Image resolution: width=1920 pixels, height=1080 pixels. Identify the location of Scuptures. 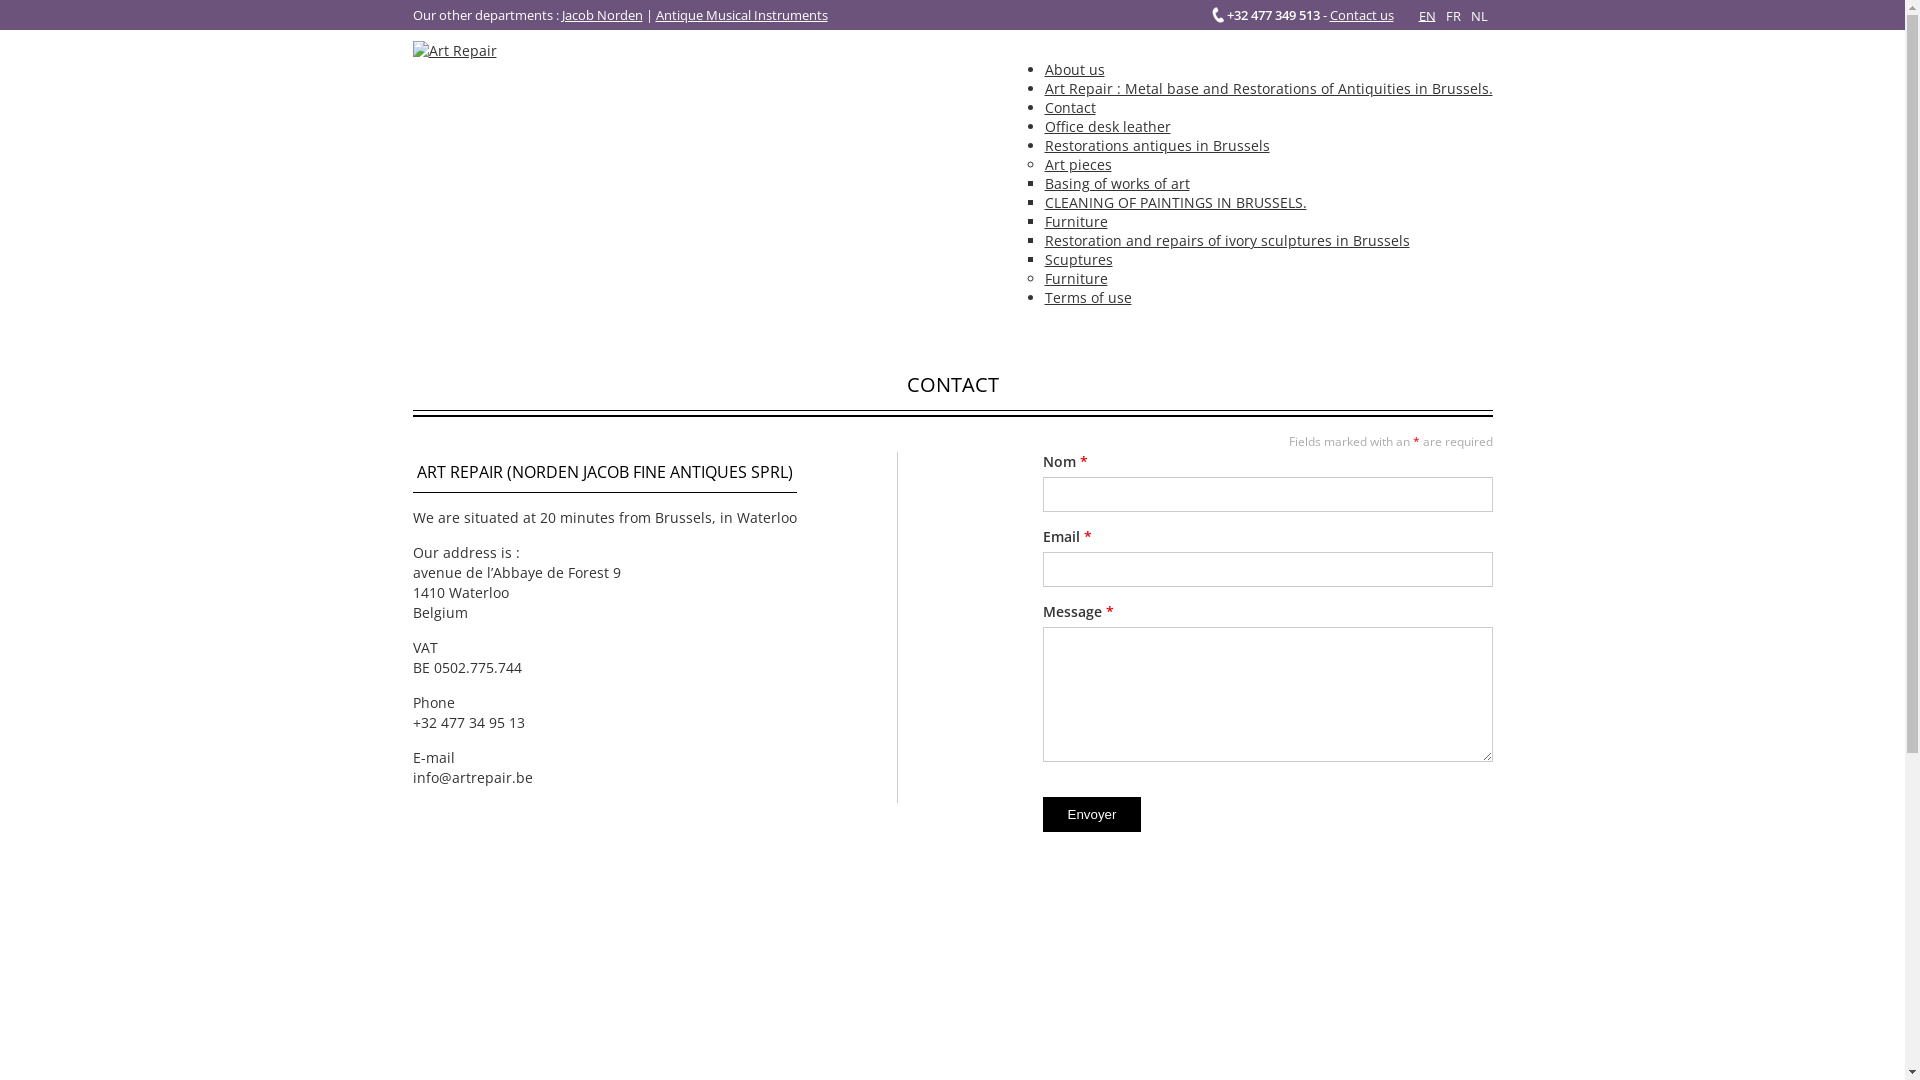
(1078, 260).